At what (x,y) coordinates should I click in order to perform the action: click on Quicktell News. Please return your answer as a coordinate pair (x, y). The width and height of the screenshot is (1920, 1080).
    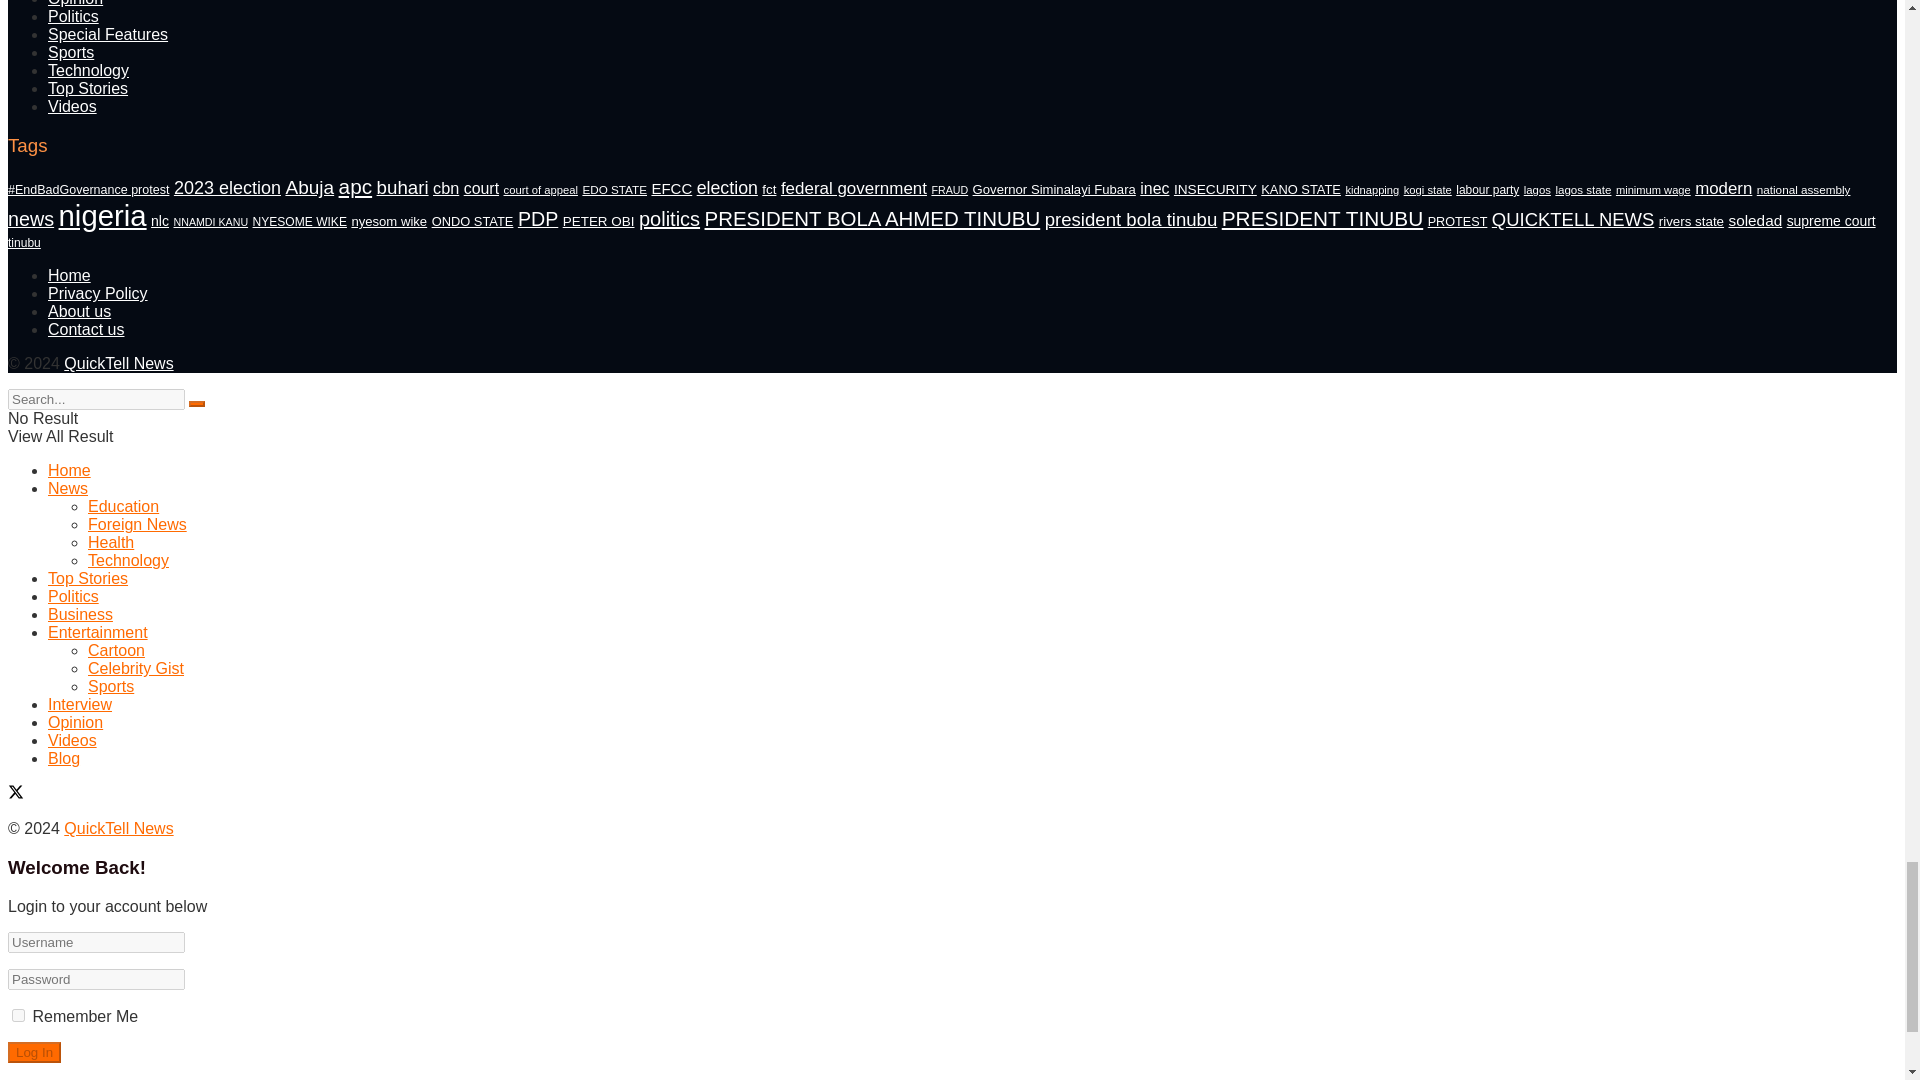
    Looking at the image, I should click on (118, 363).